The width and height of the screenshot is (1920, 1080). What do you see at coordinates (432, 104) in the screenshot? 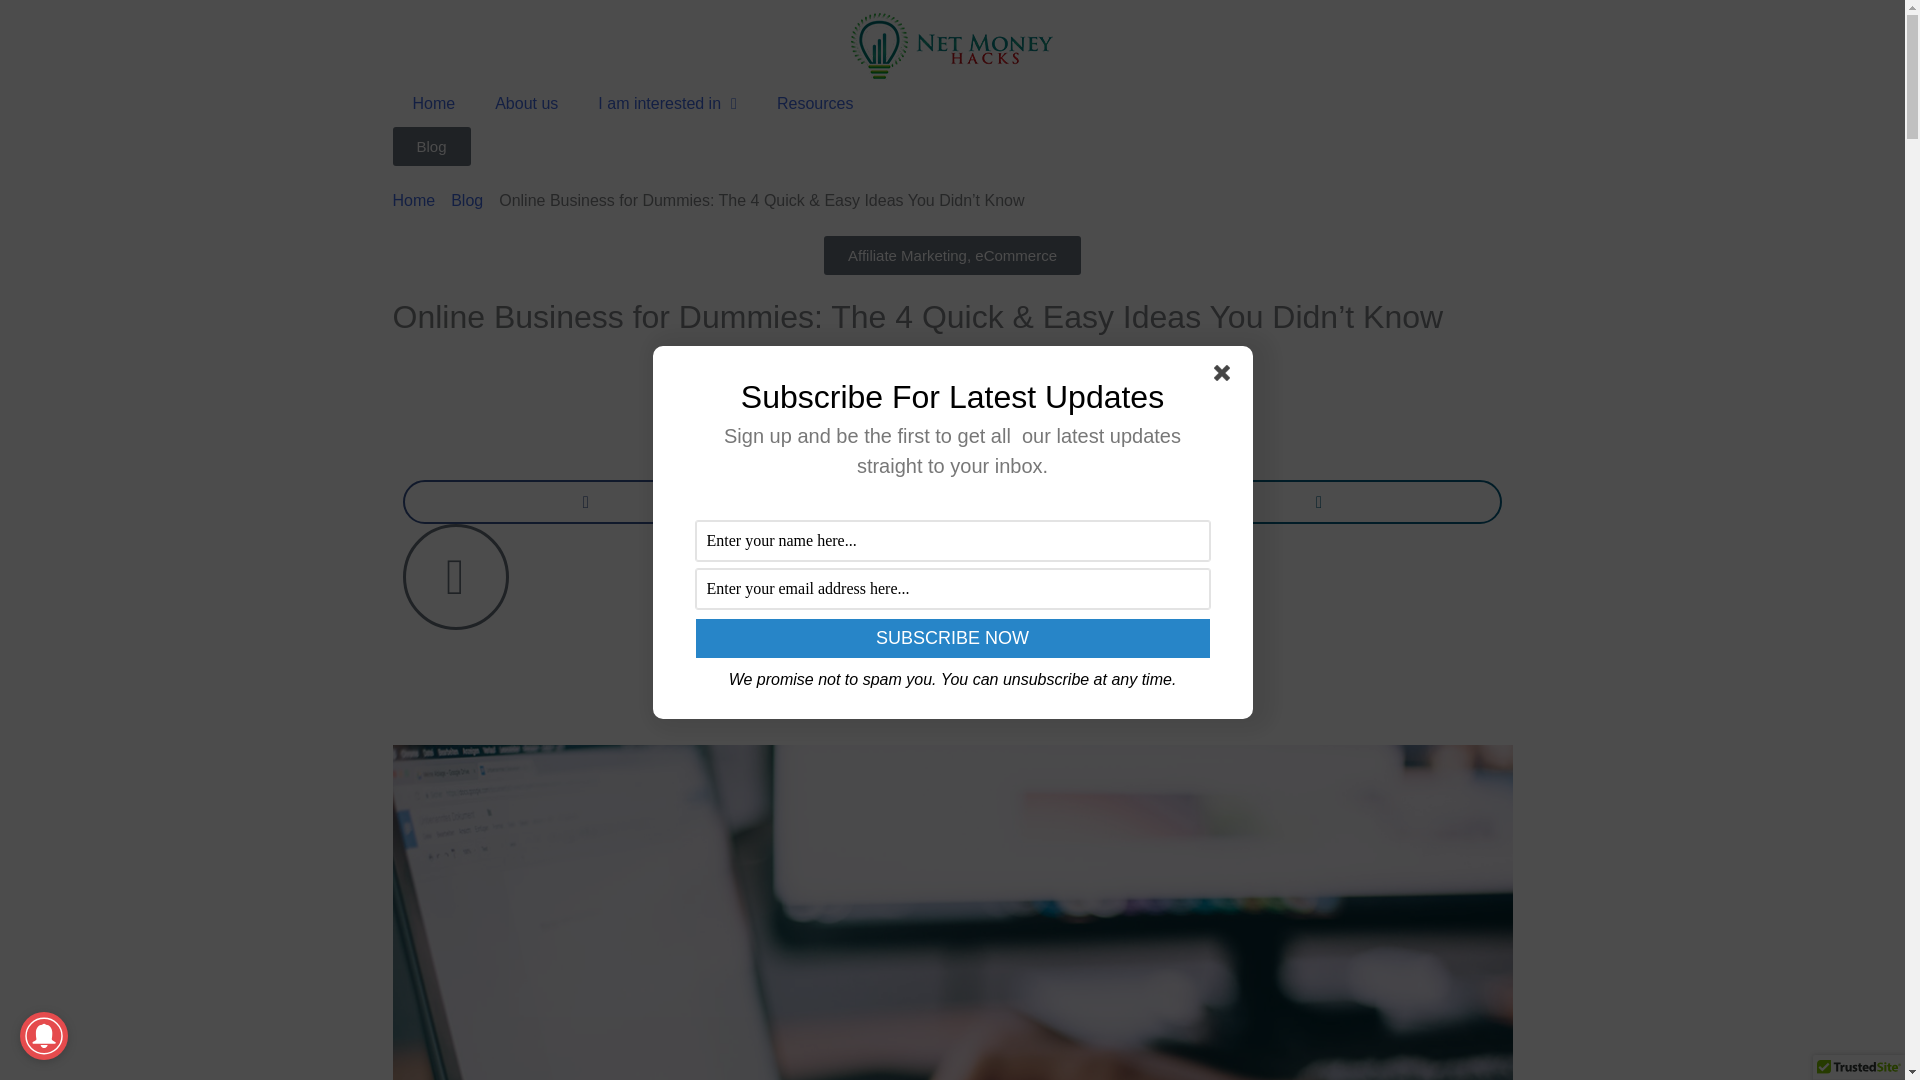
I see `Home` at bounding box center [432, 104].